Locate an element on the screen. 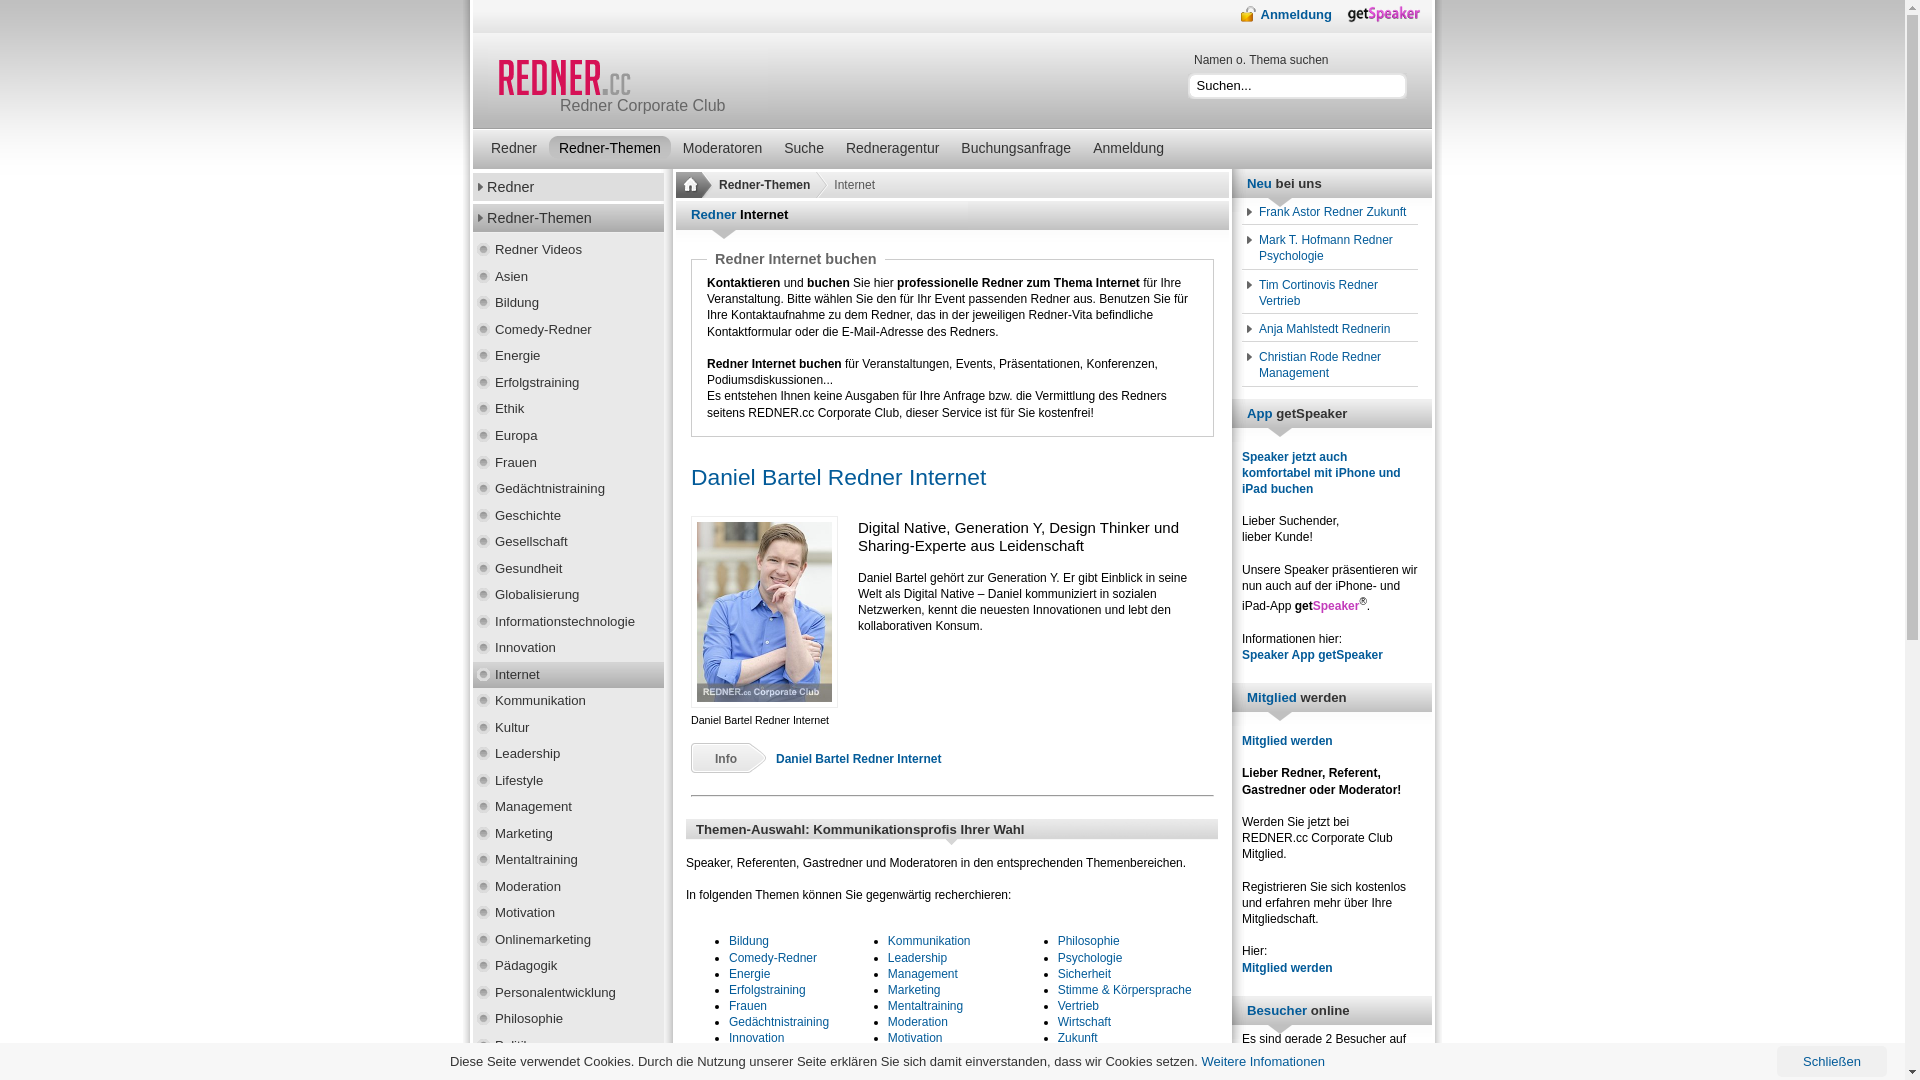 The image size is (1920, 1080). Innovation is located at coordinates (568, 648).